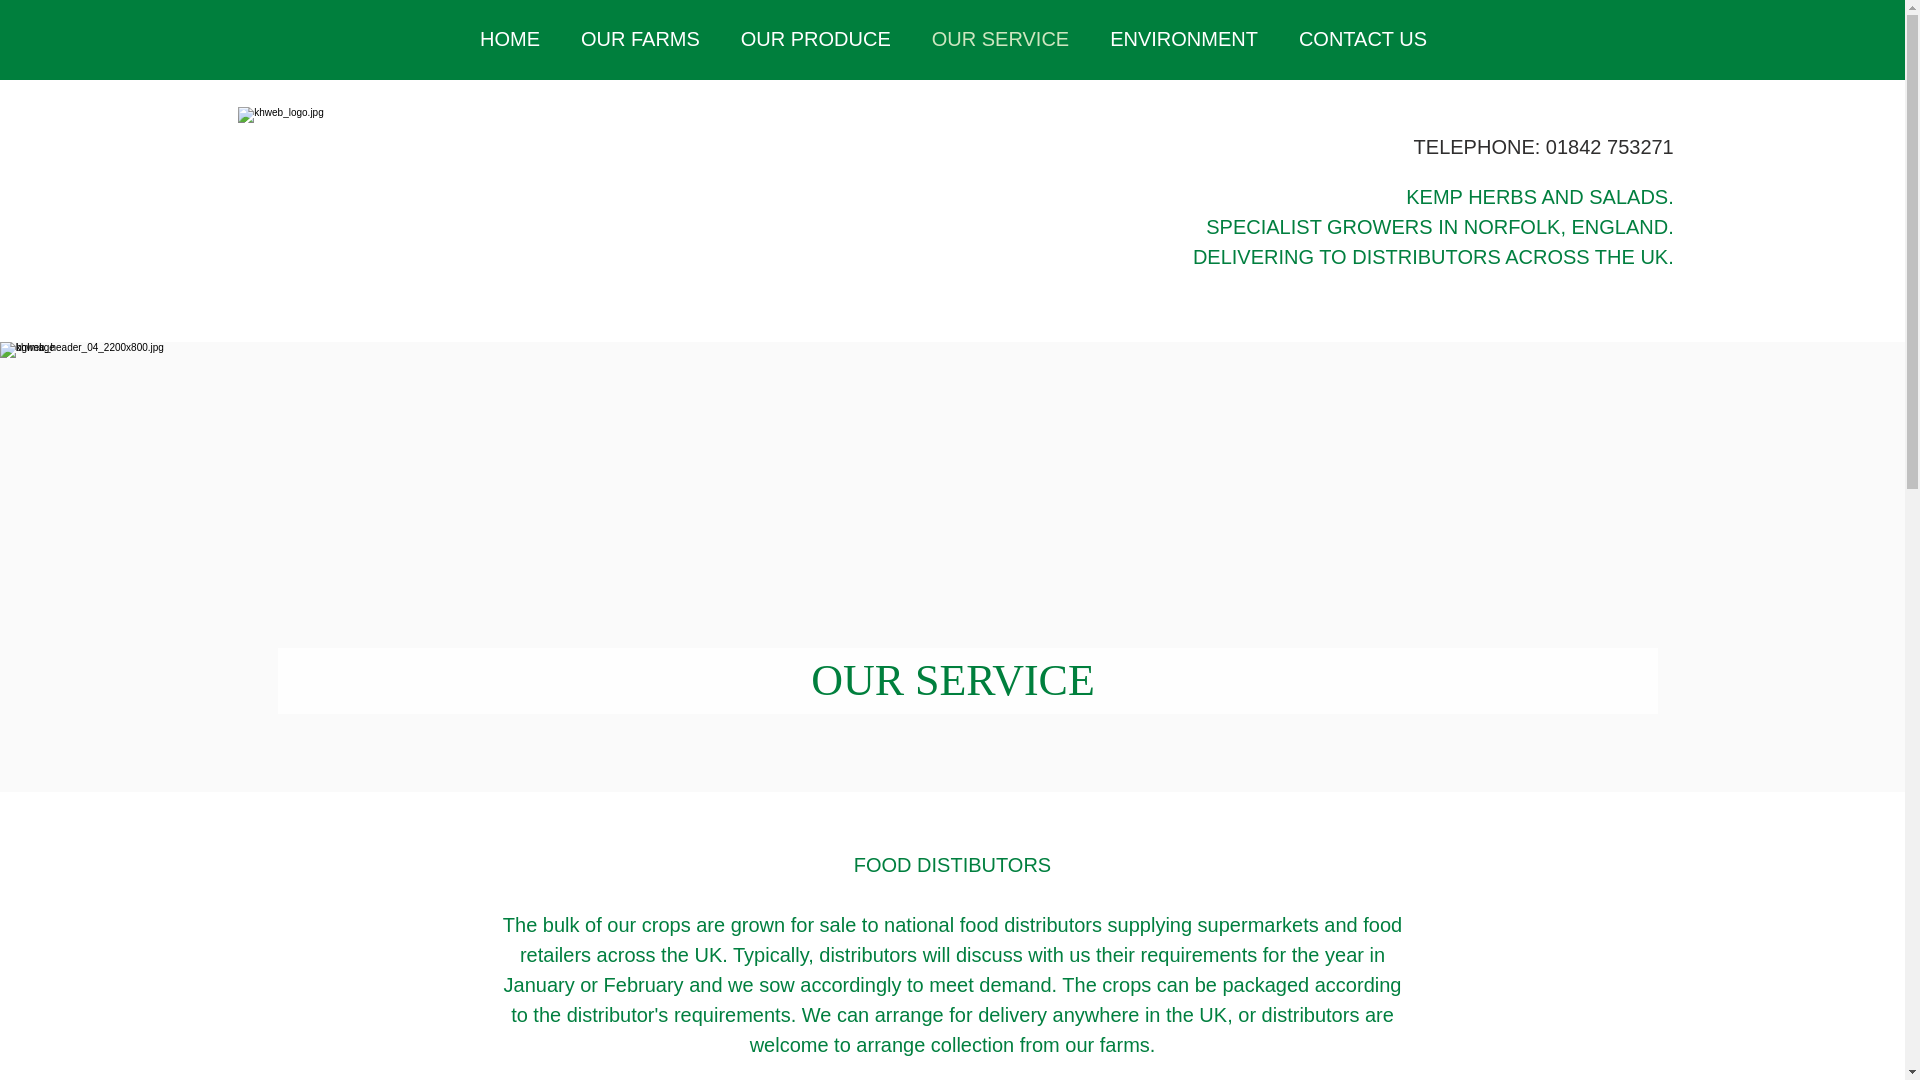 Image resolution: width=1920 pixels, height=1080 pixels. What do you see at coordinates (1518, 372) in the screenshot?
I see `CONTACT US` at bounding box center [1518, 372].